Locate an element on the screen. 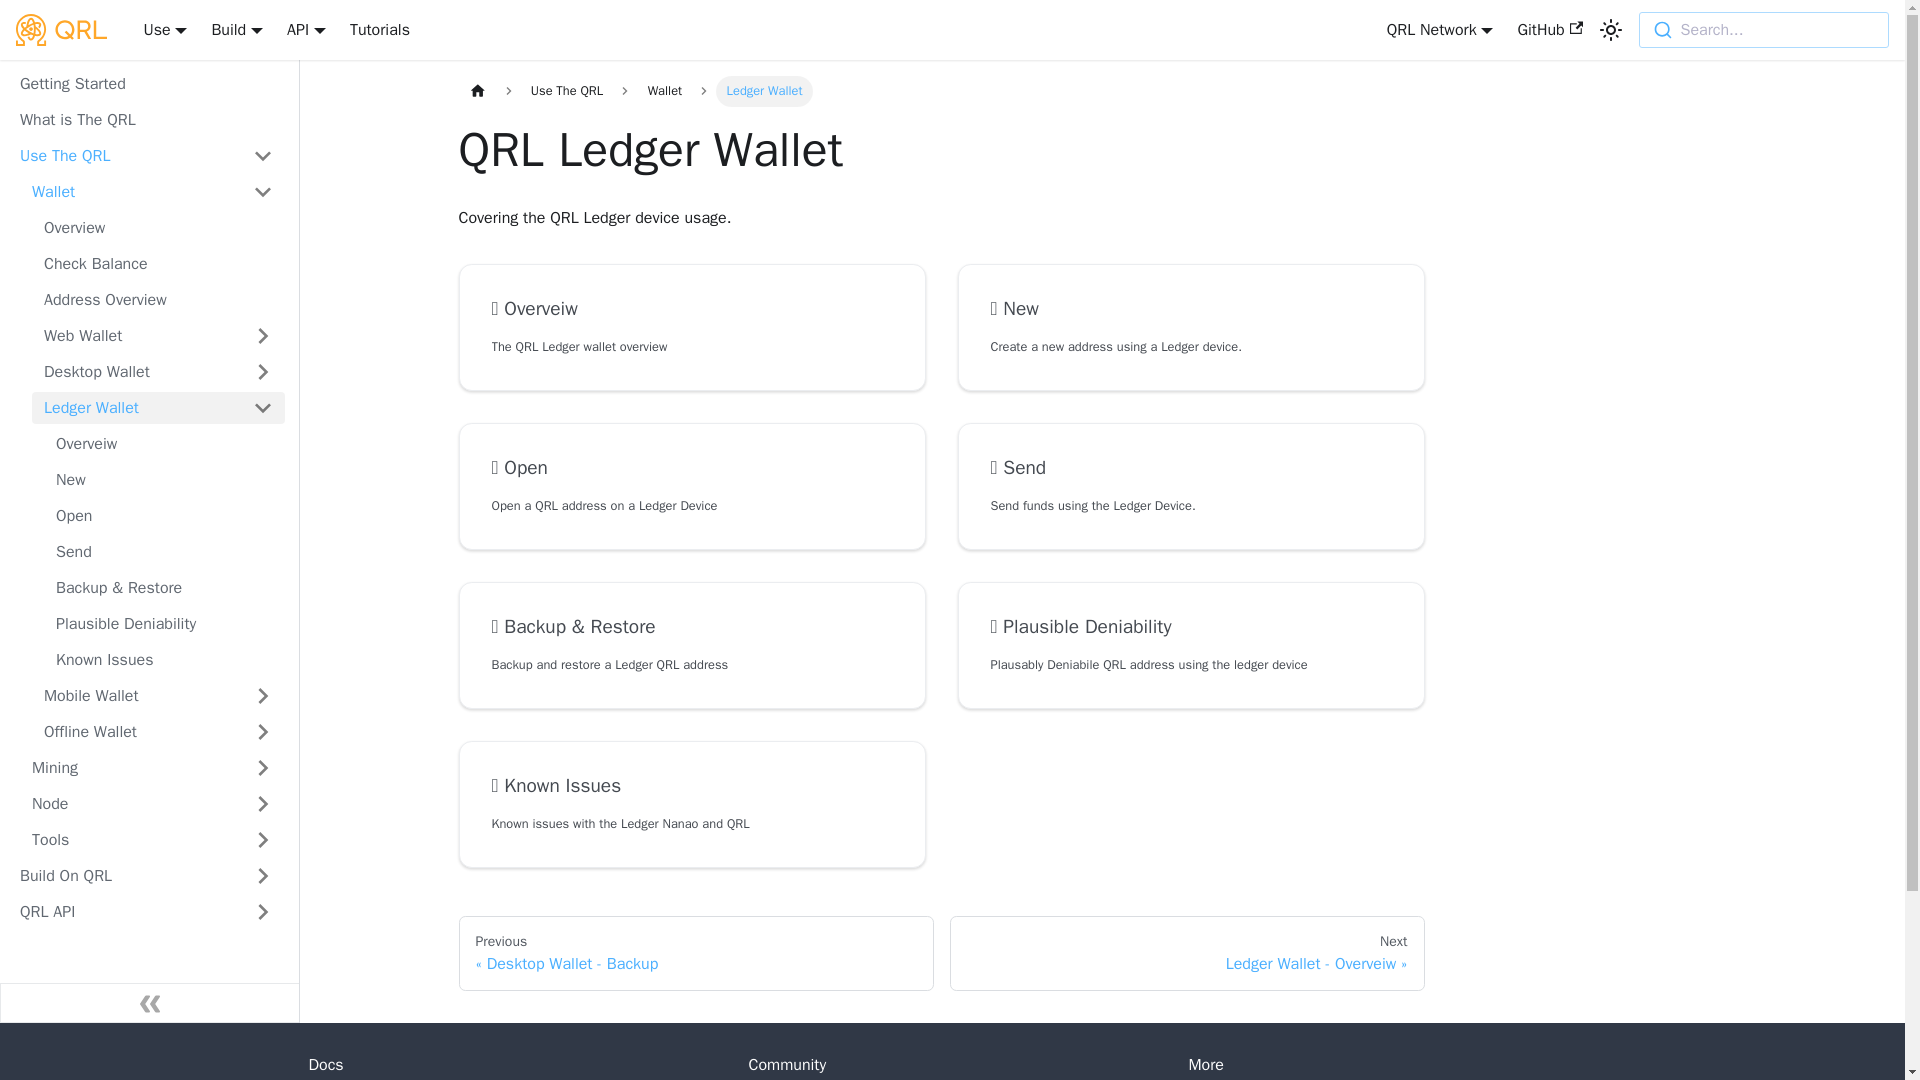 Image resolution: width=1920 pixels, height=1080 pixels. Create a new address using a Ledger device. is located at coordinates (1190, 346).